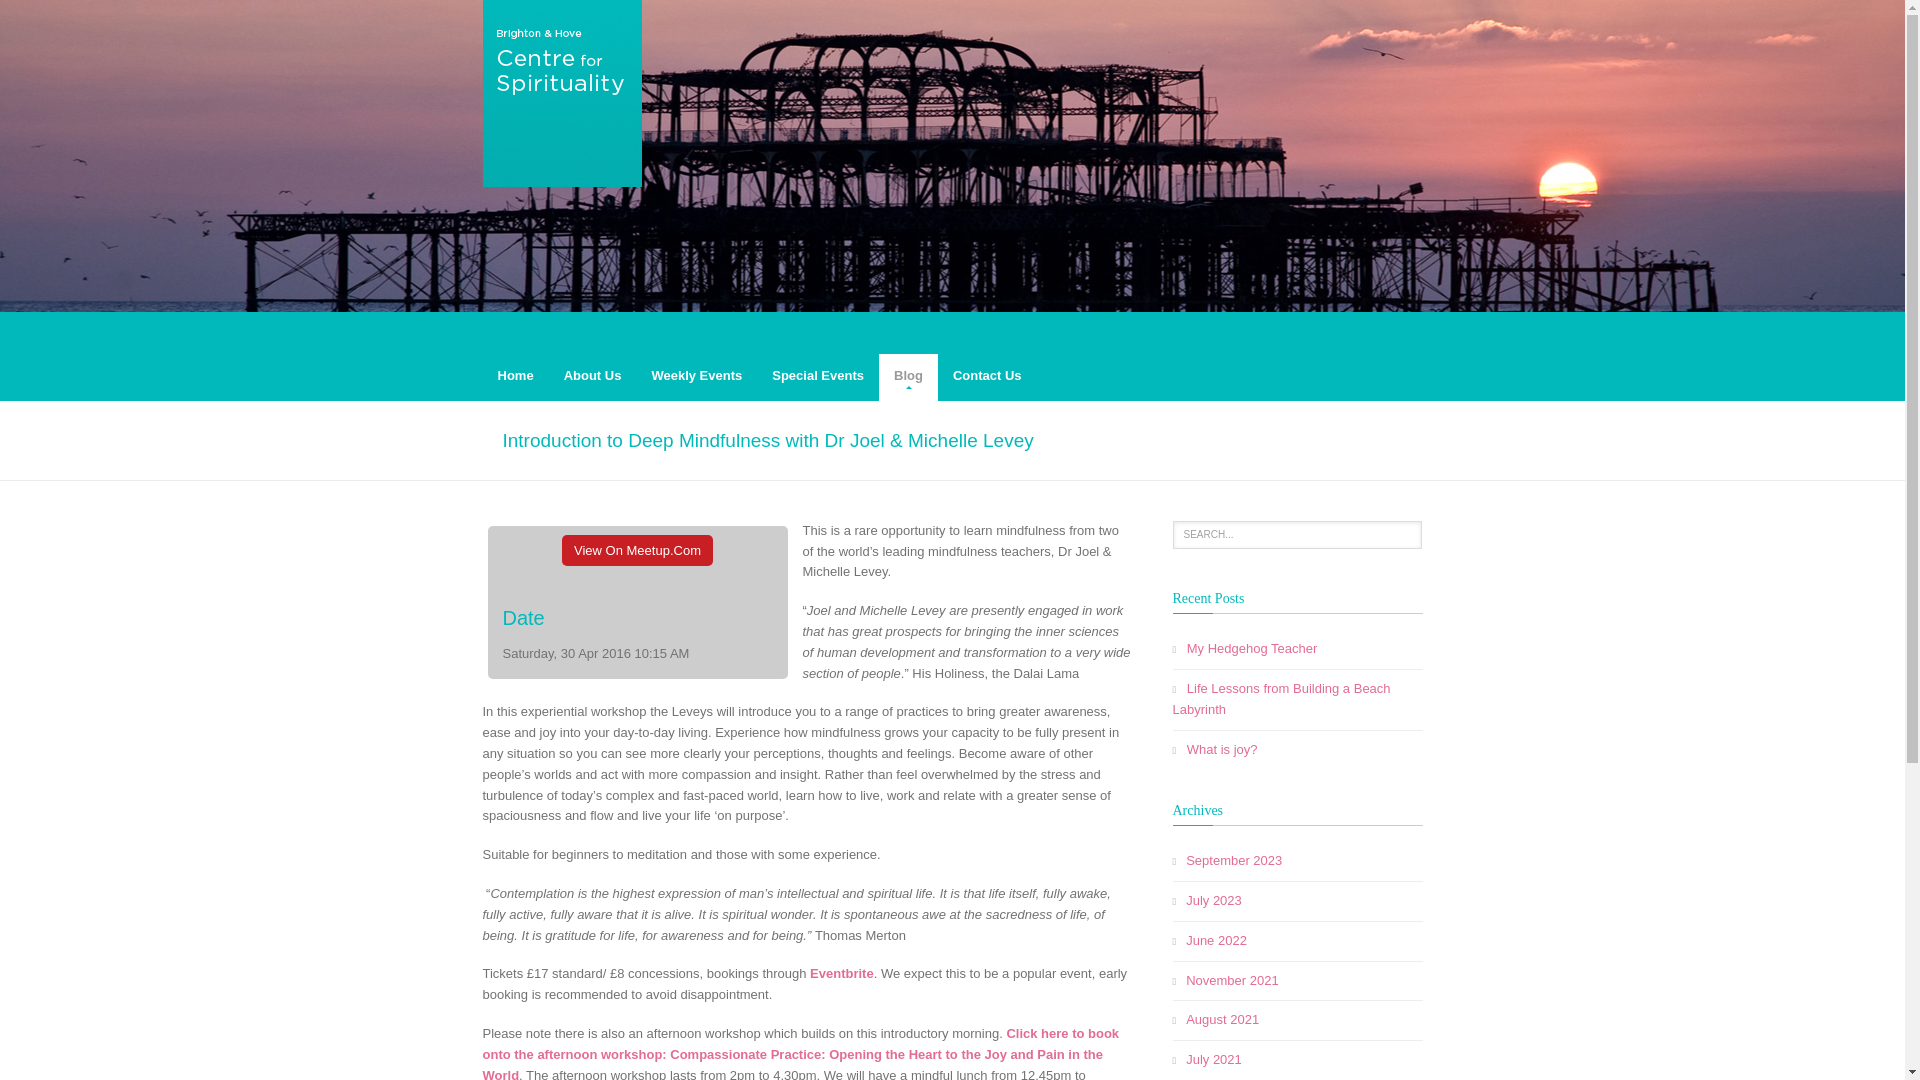  I want to click on June 2022, so click(1216, 940).